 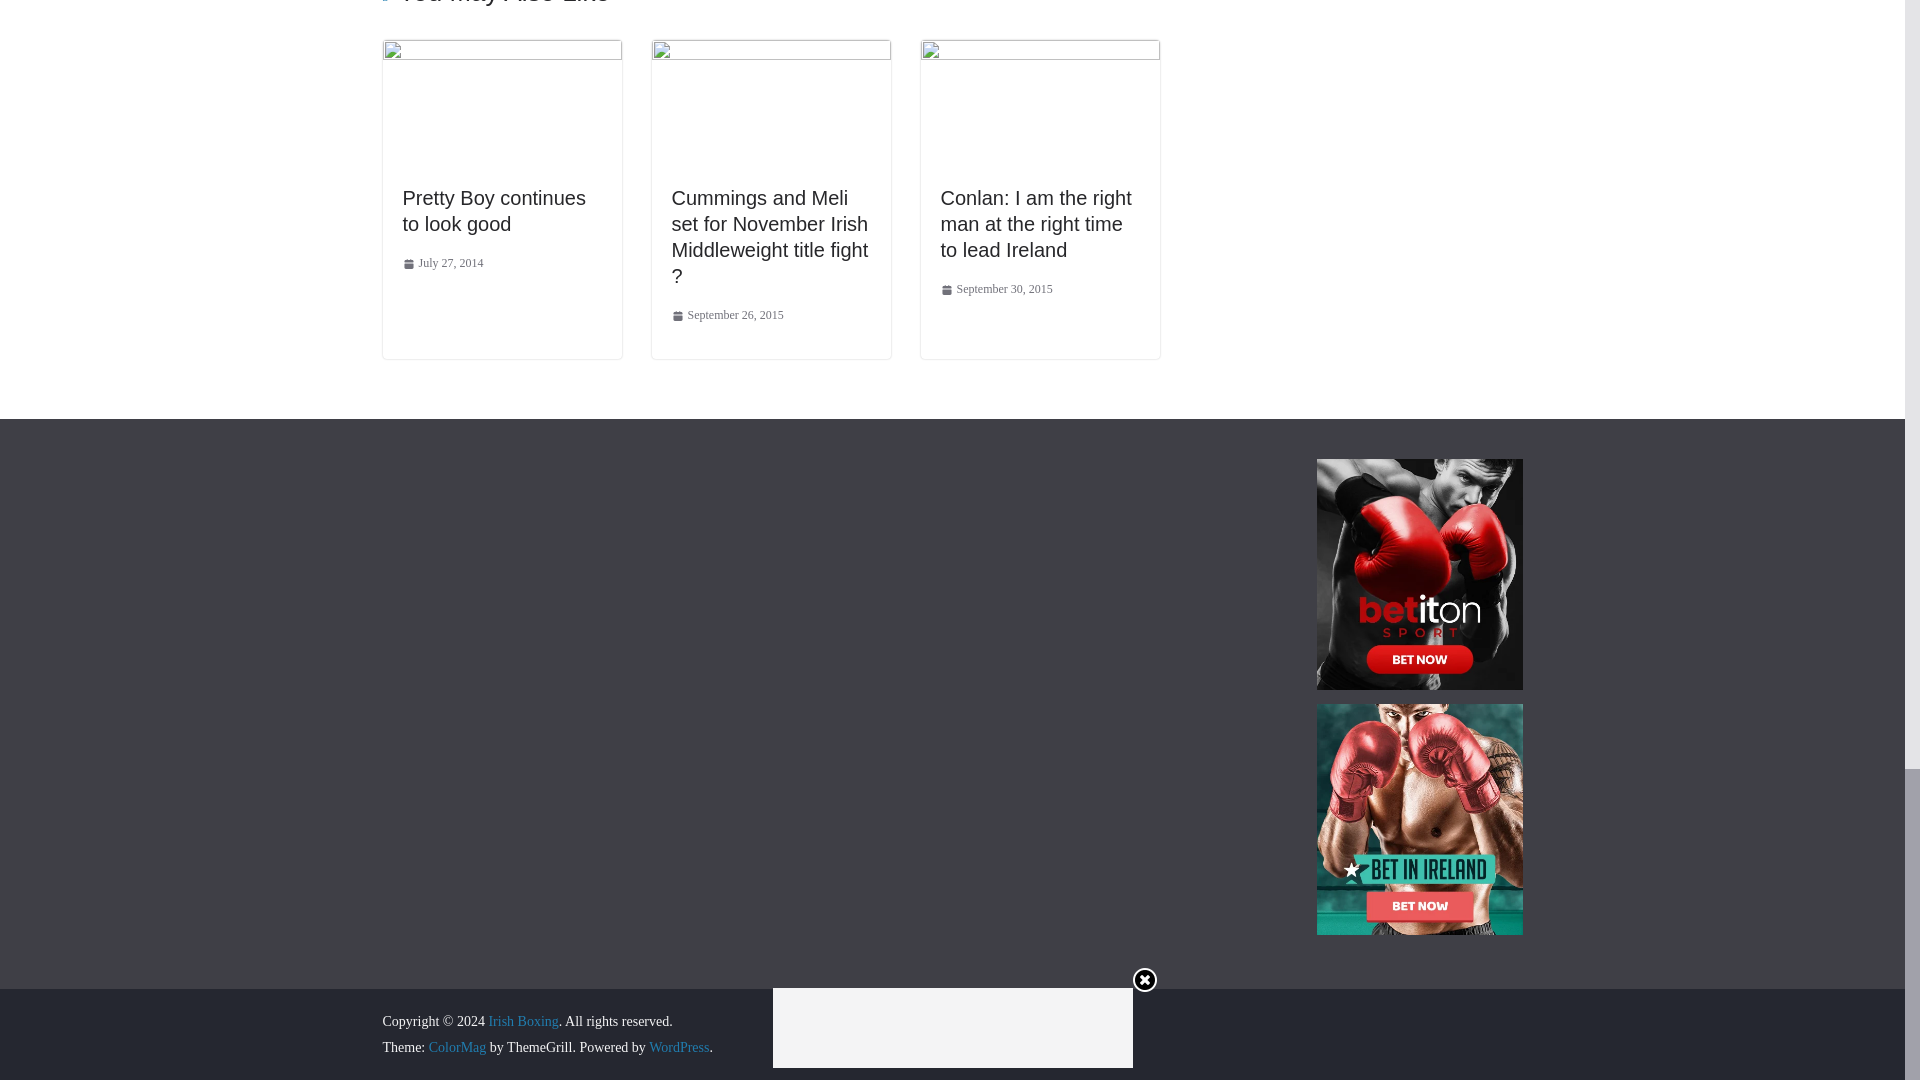 What do you see at coordinates (996, 290) in the screenshot?
I see `September 30, 2015` at bounding box center [996, 290].